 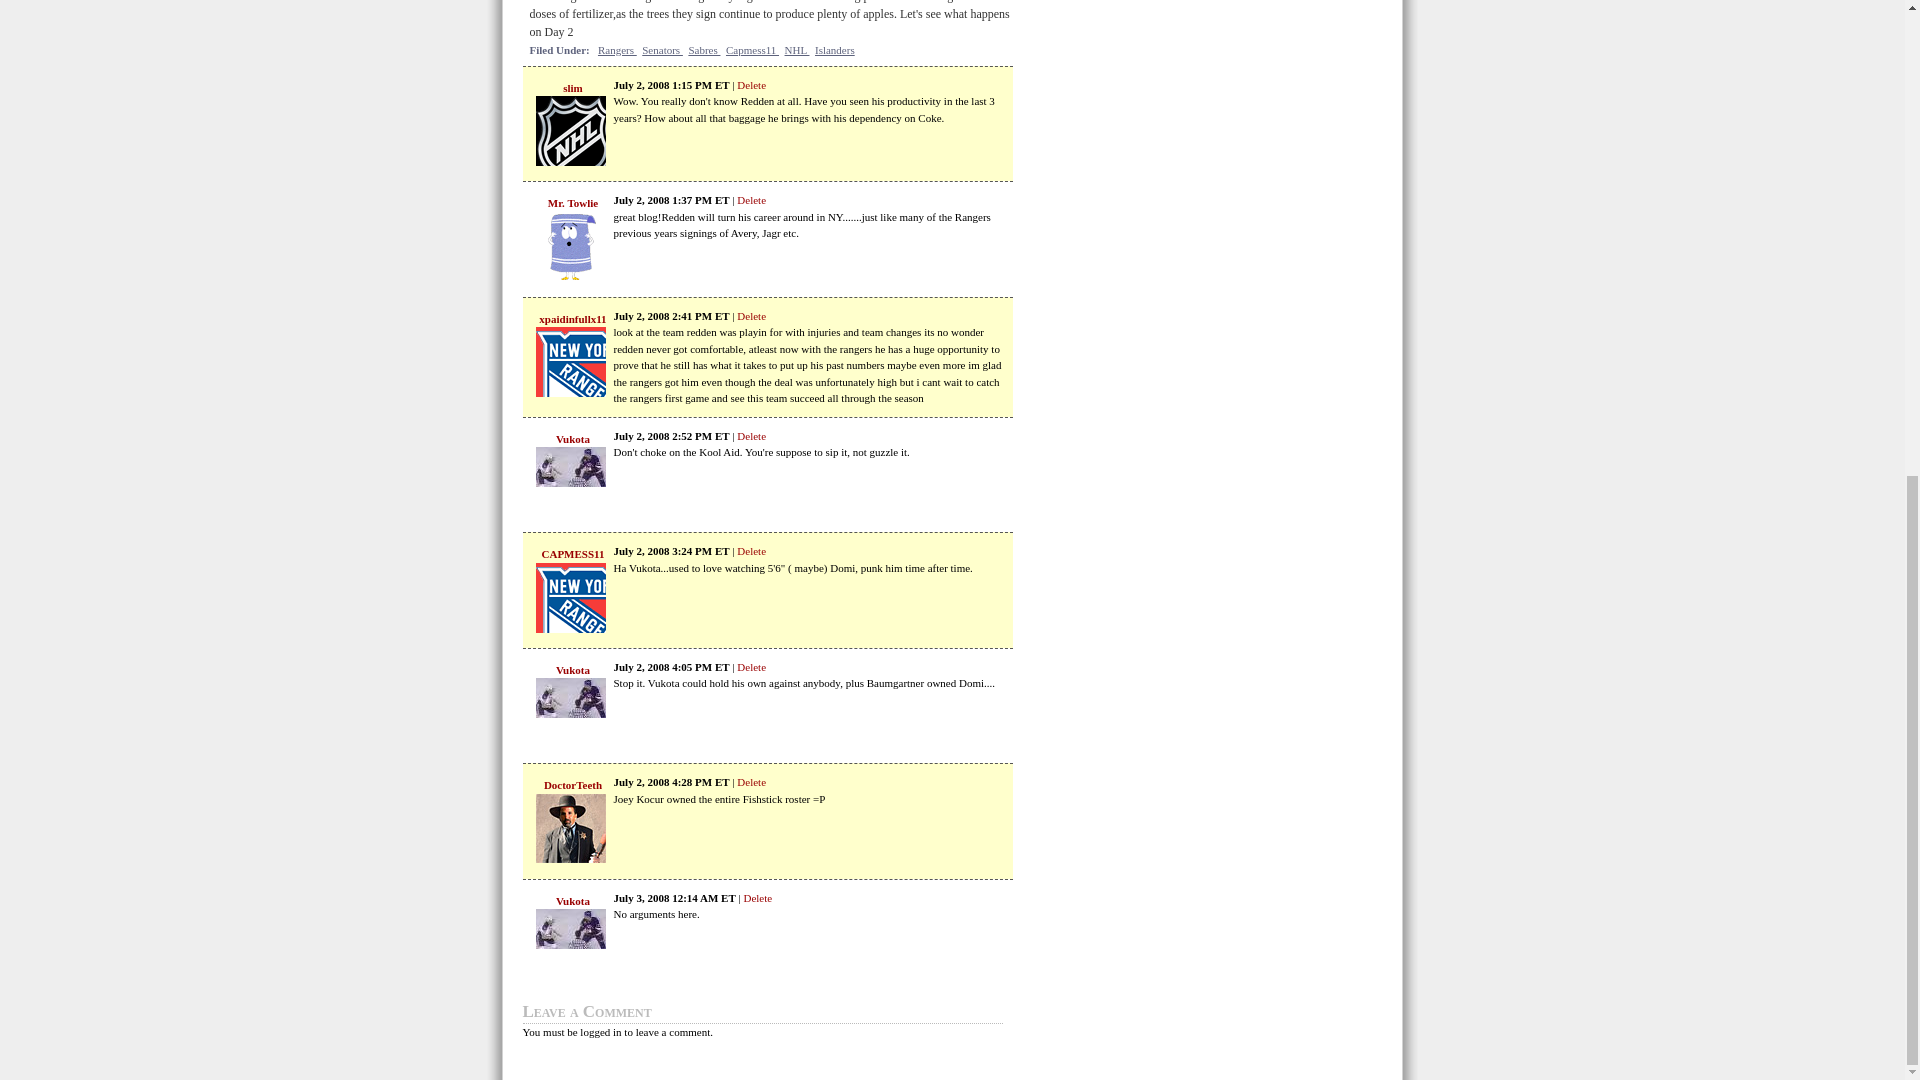 What do you see at coordinates (834, 50) in the screenshot?
I see `Islanders` at bounding box center [834, 50].